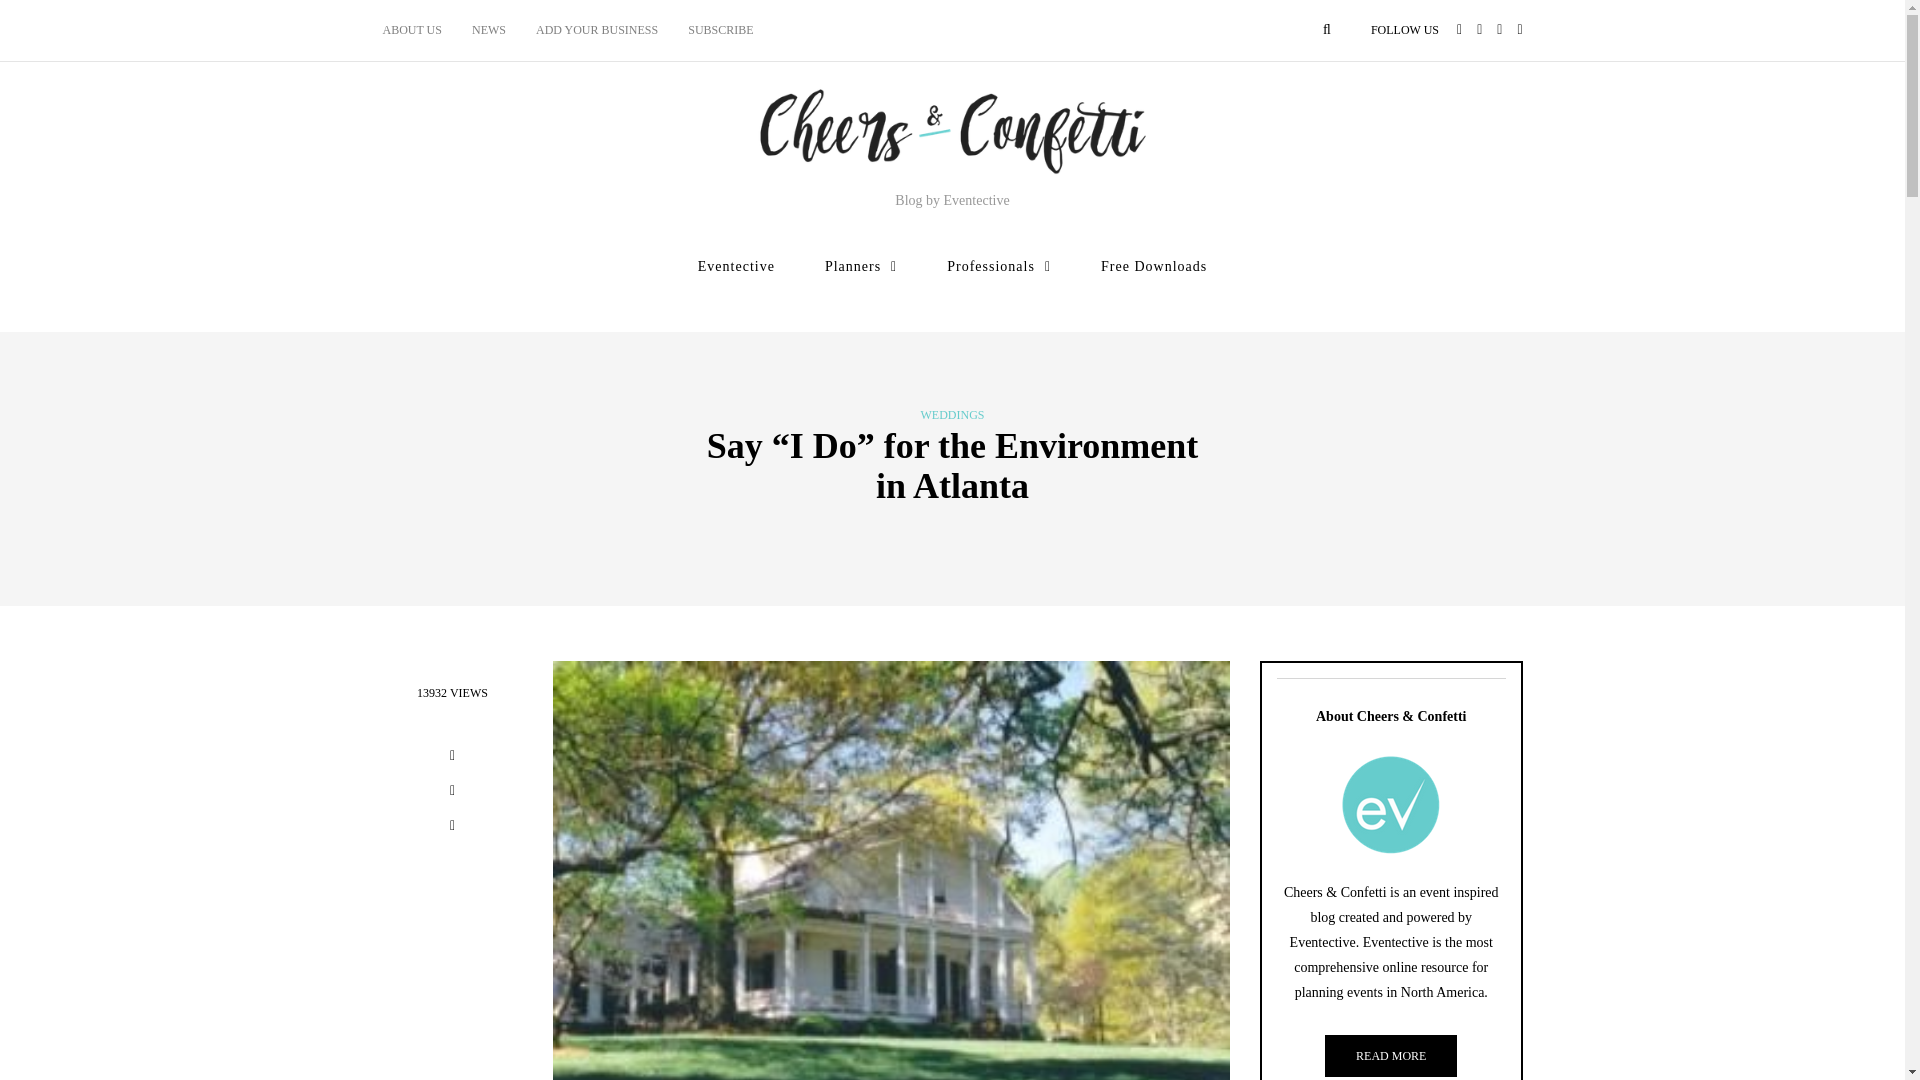 The height and width of the screenshot is (1080, 1920). I want to click on SUBSCRIBE, so click(720, 30).